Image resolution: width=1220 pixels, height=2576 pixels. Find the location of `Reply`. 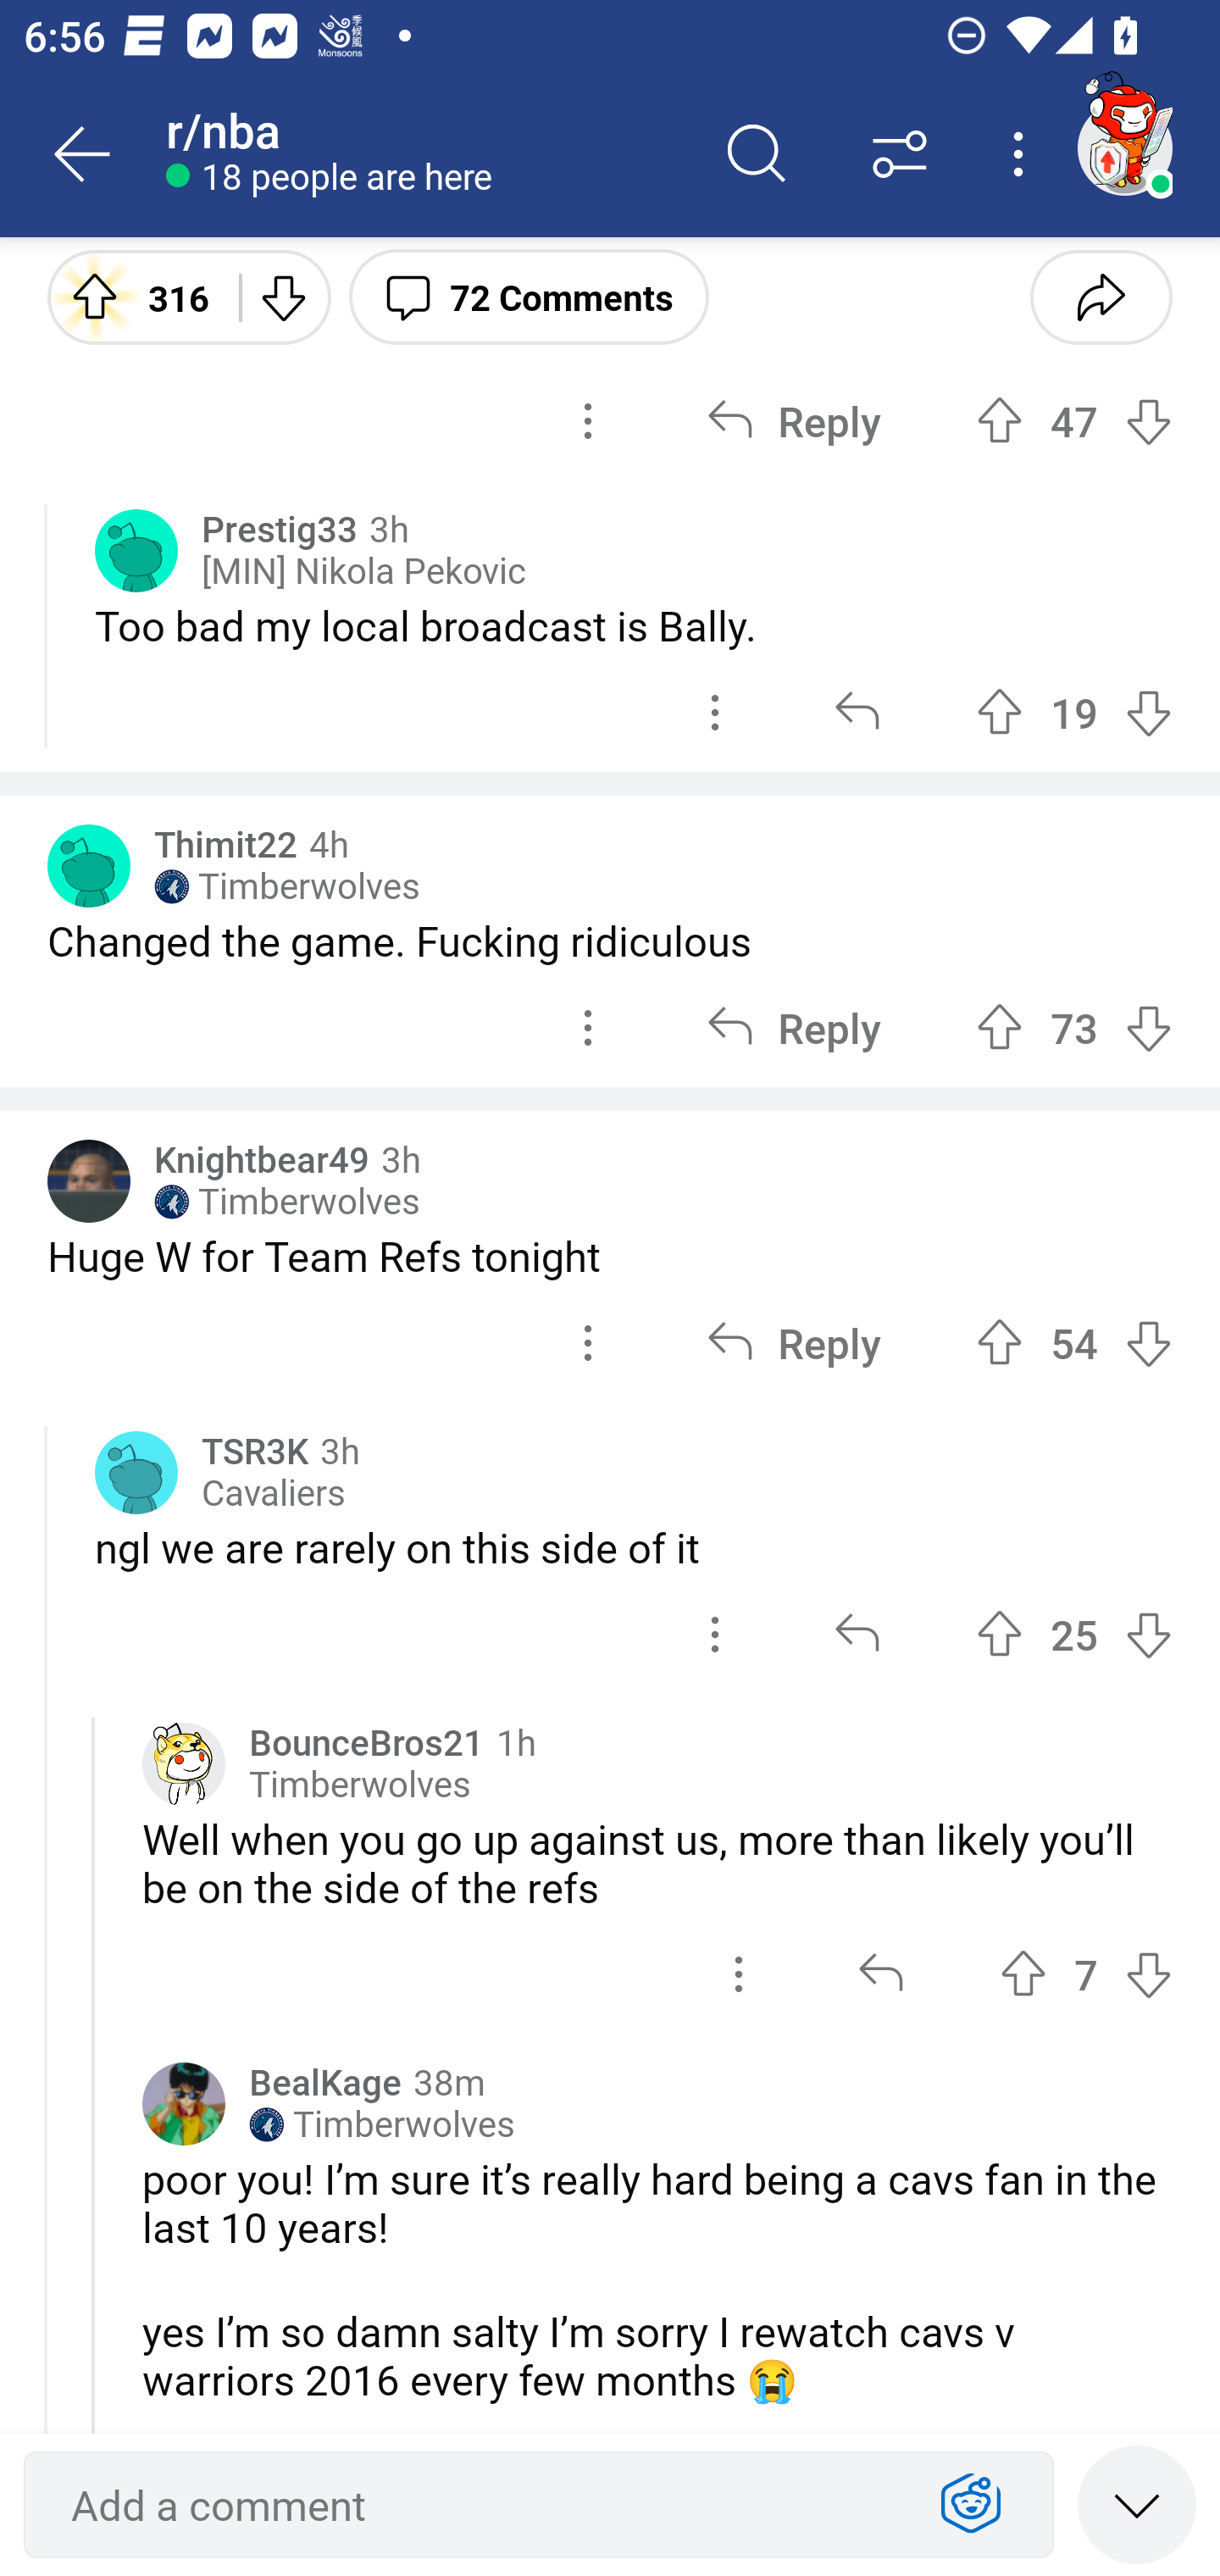

Reply is located at coordinates (793, 420).